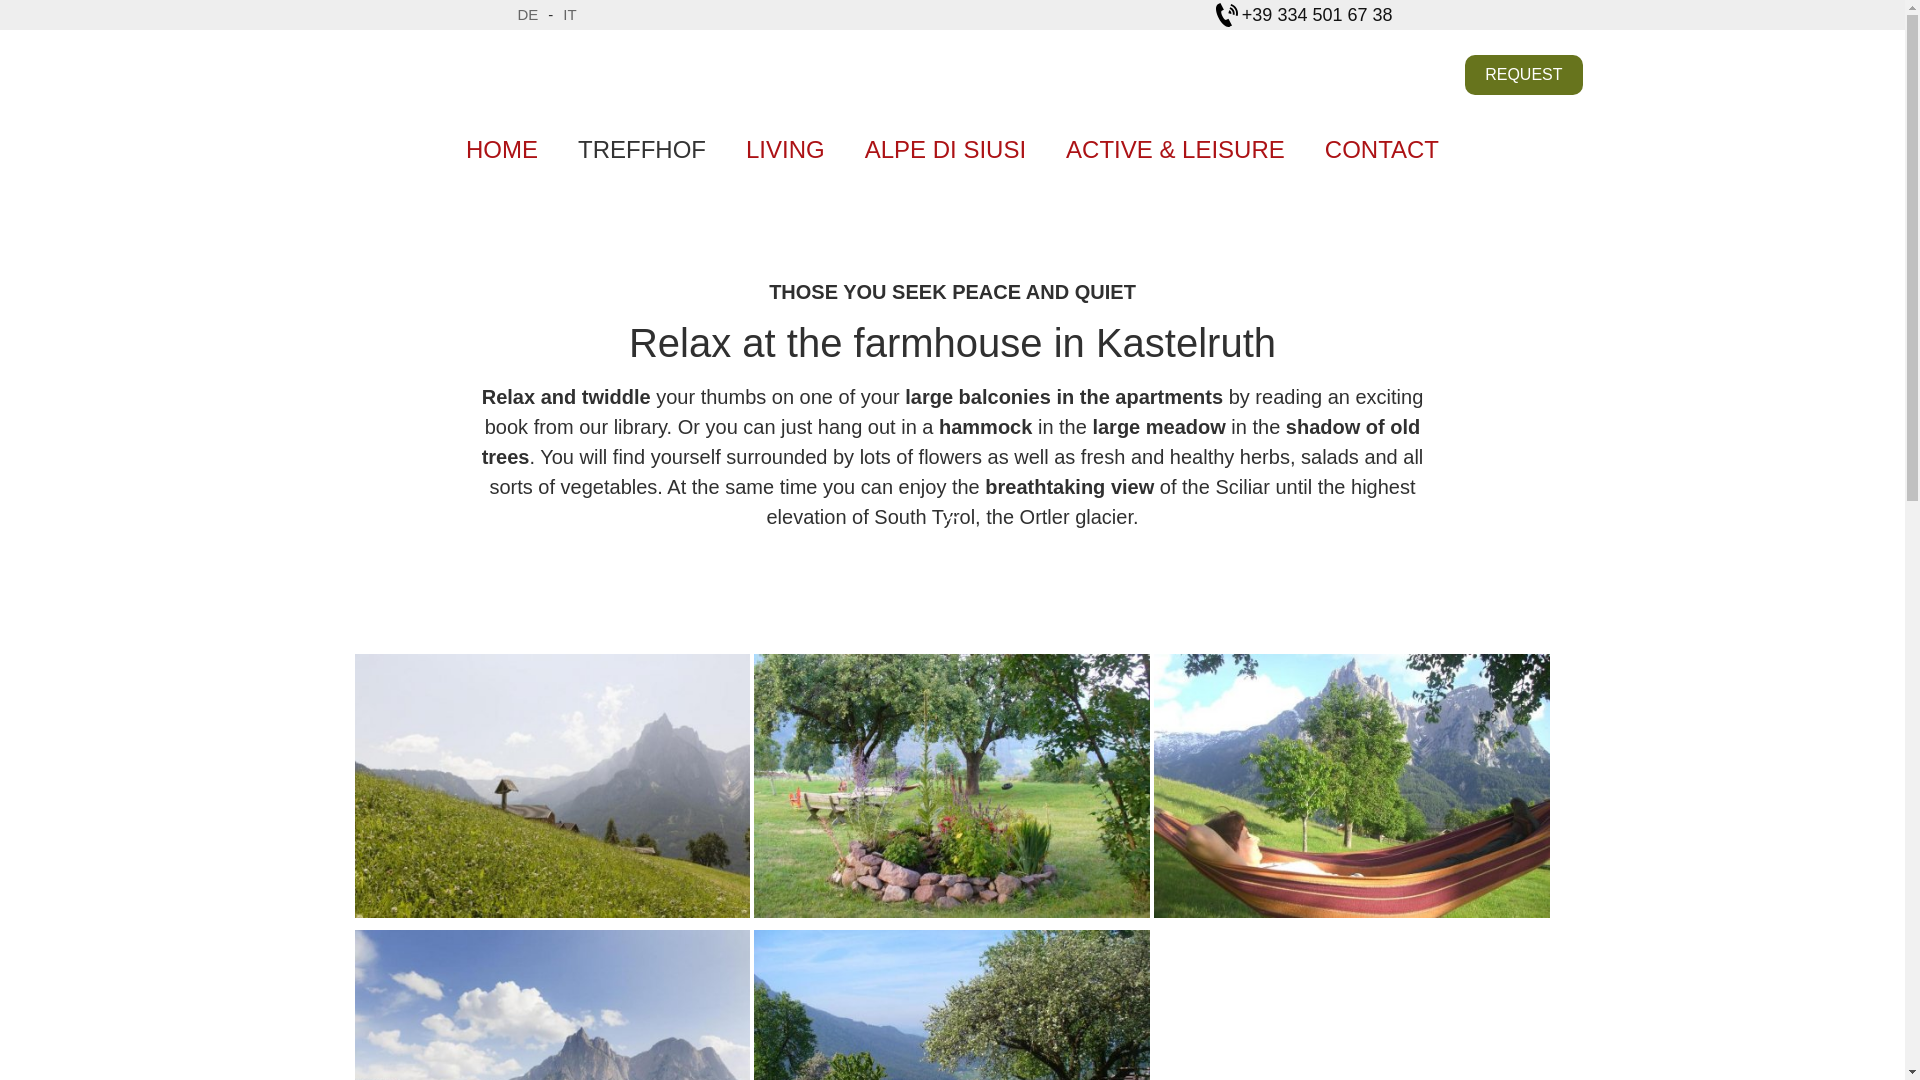 Image resolution: width=1920 pixels, height=1080 pixels. I want to click on relax, so click(1351, 786).